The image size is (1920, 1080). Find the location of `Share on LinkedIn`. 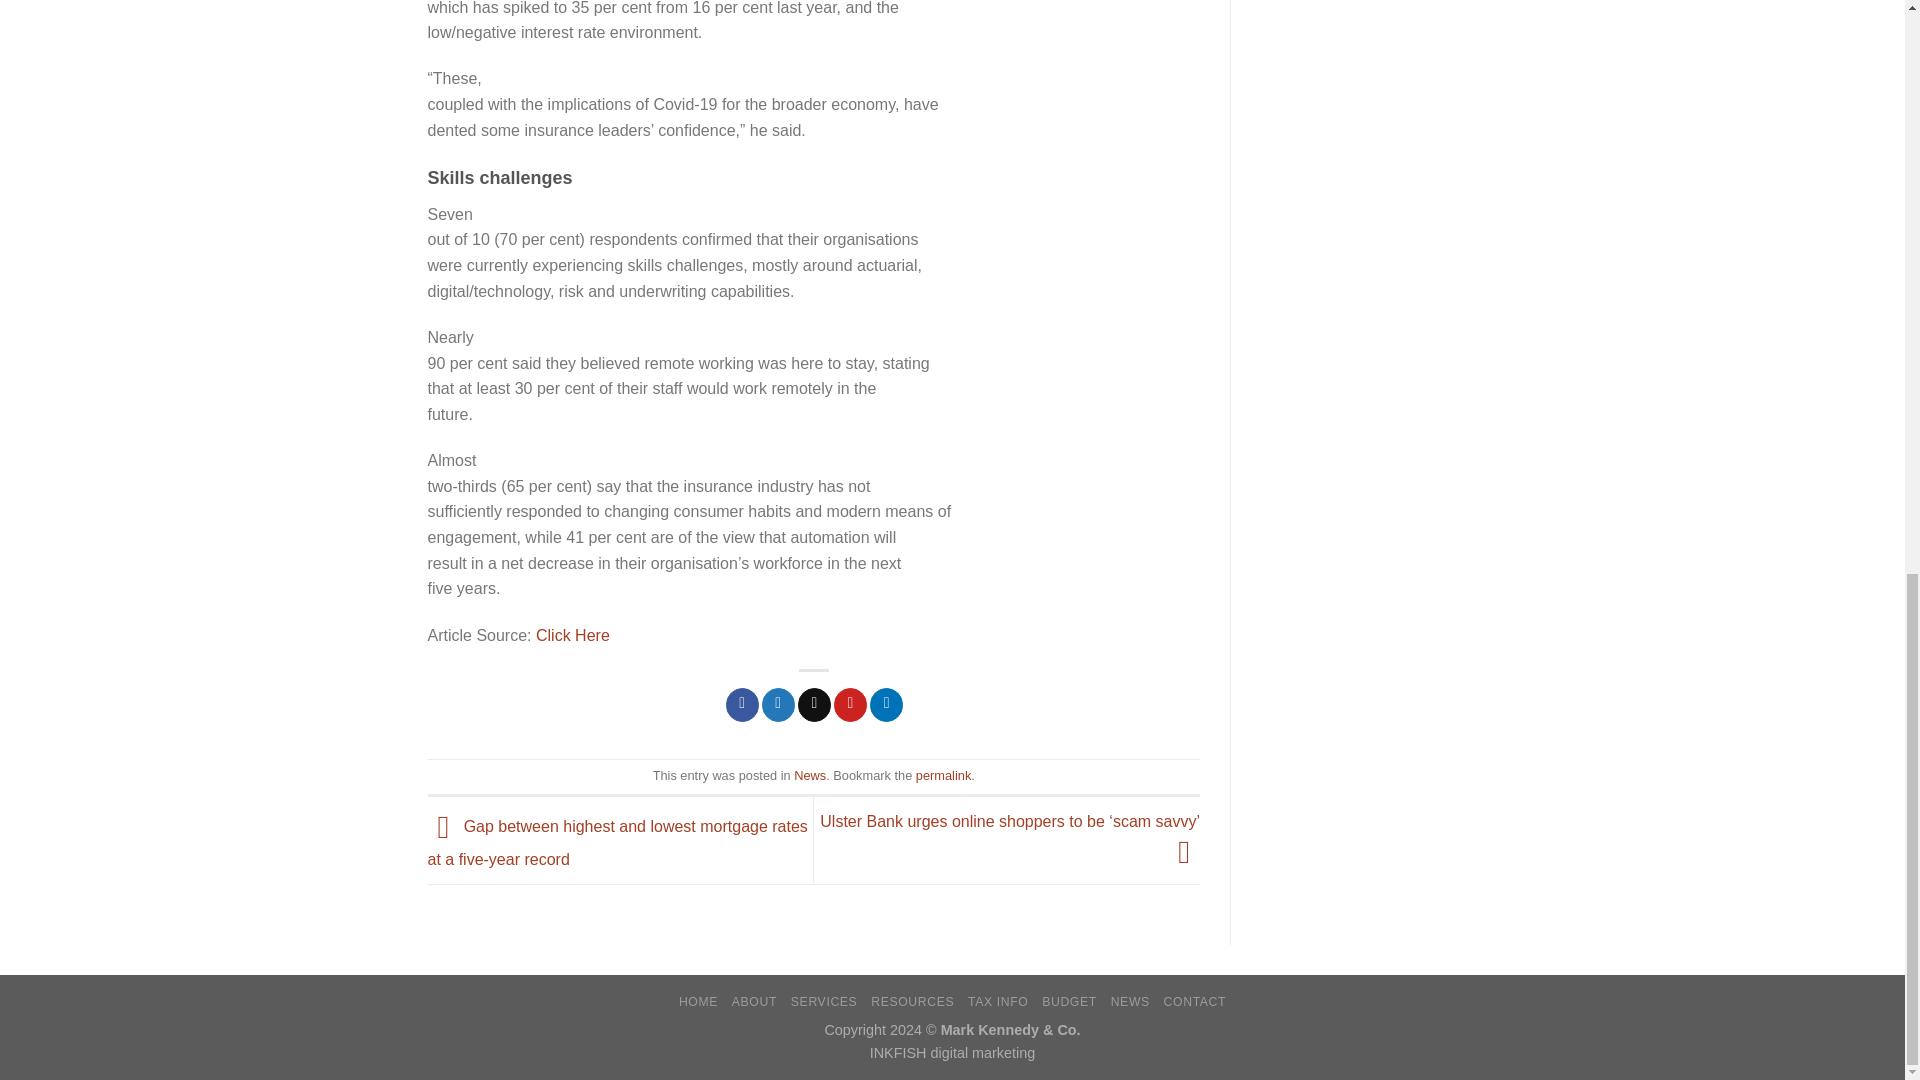

Share on LinkedIn is located at coordinates (886, 704).